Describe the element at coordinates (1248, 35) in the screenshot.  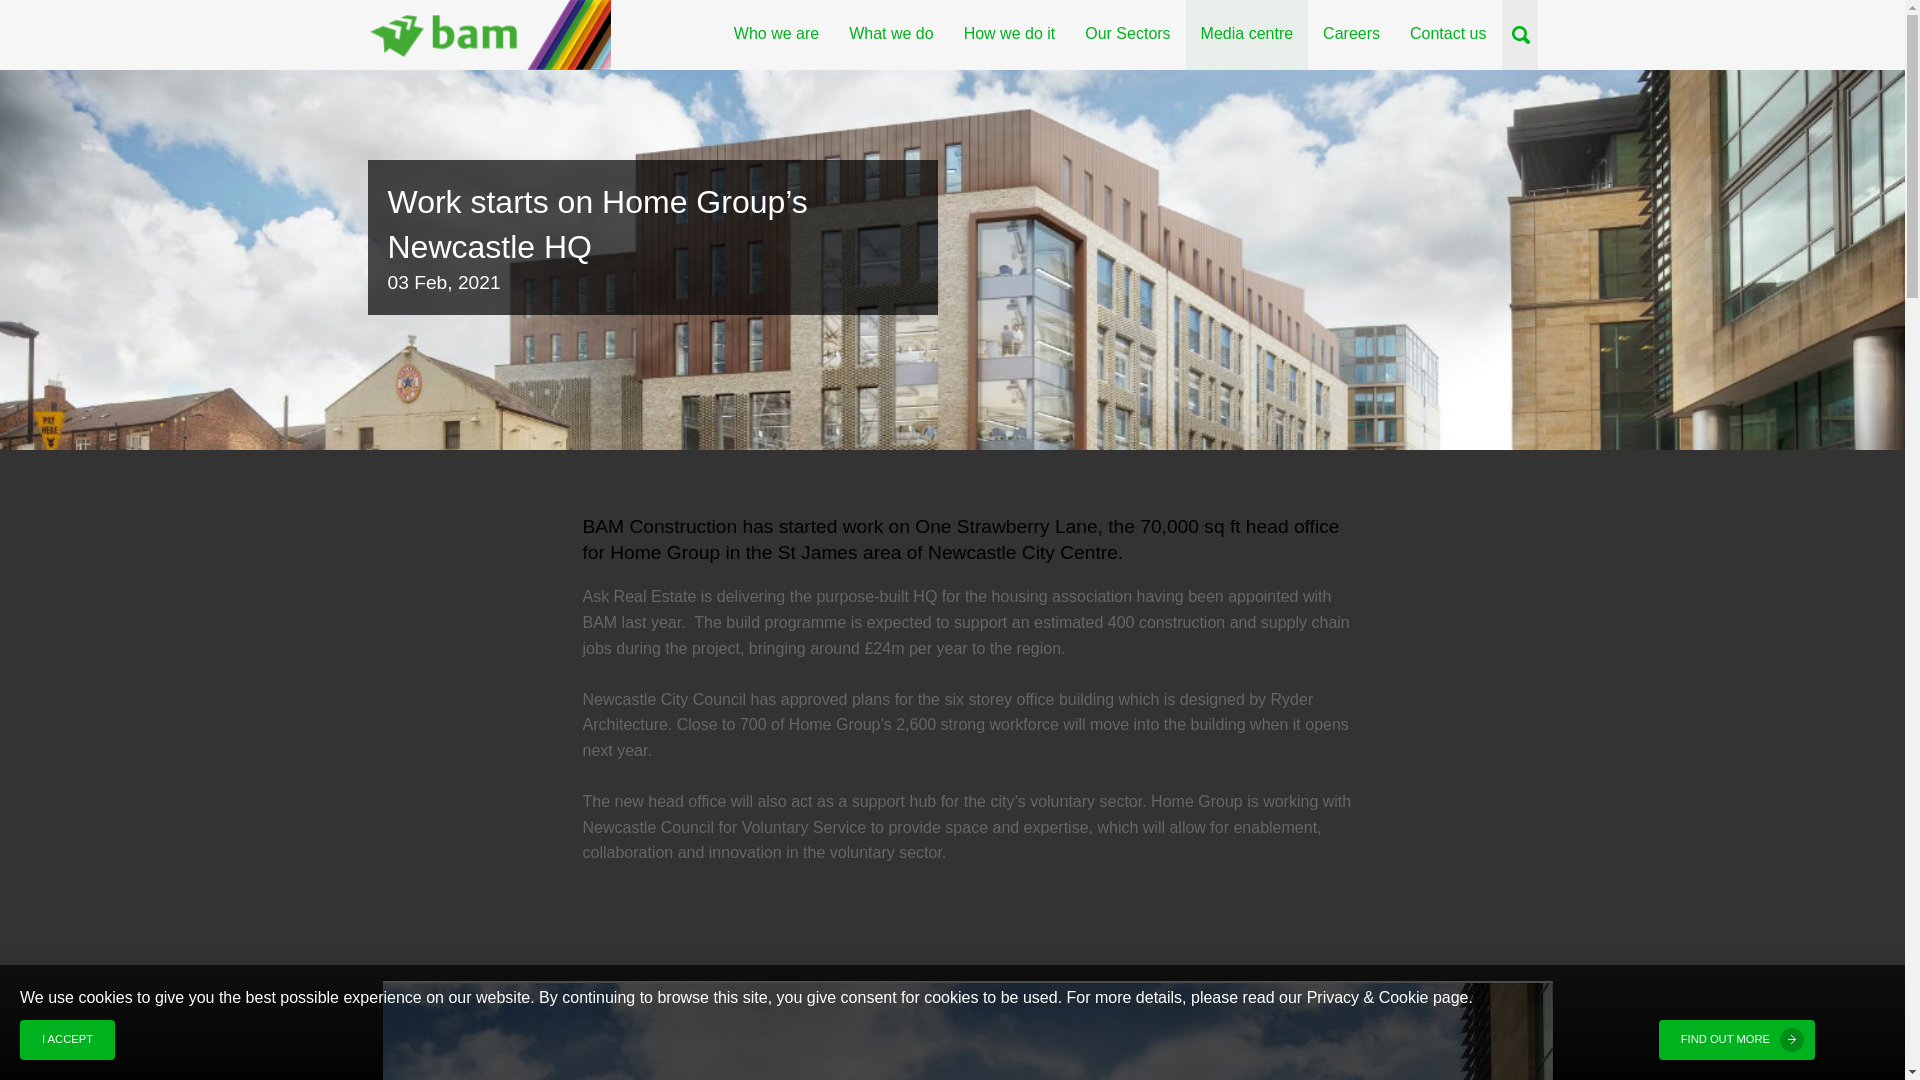
I see `Media centre` at that location.